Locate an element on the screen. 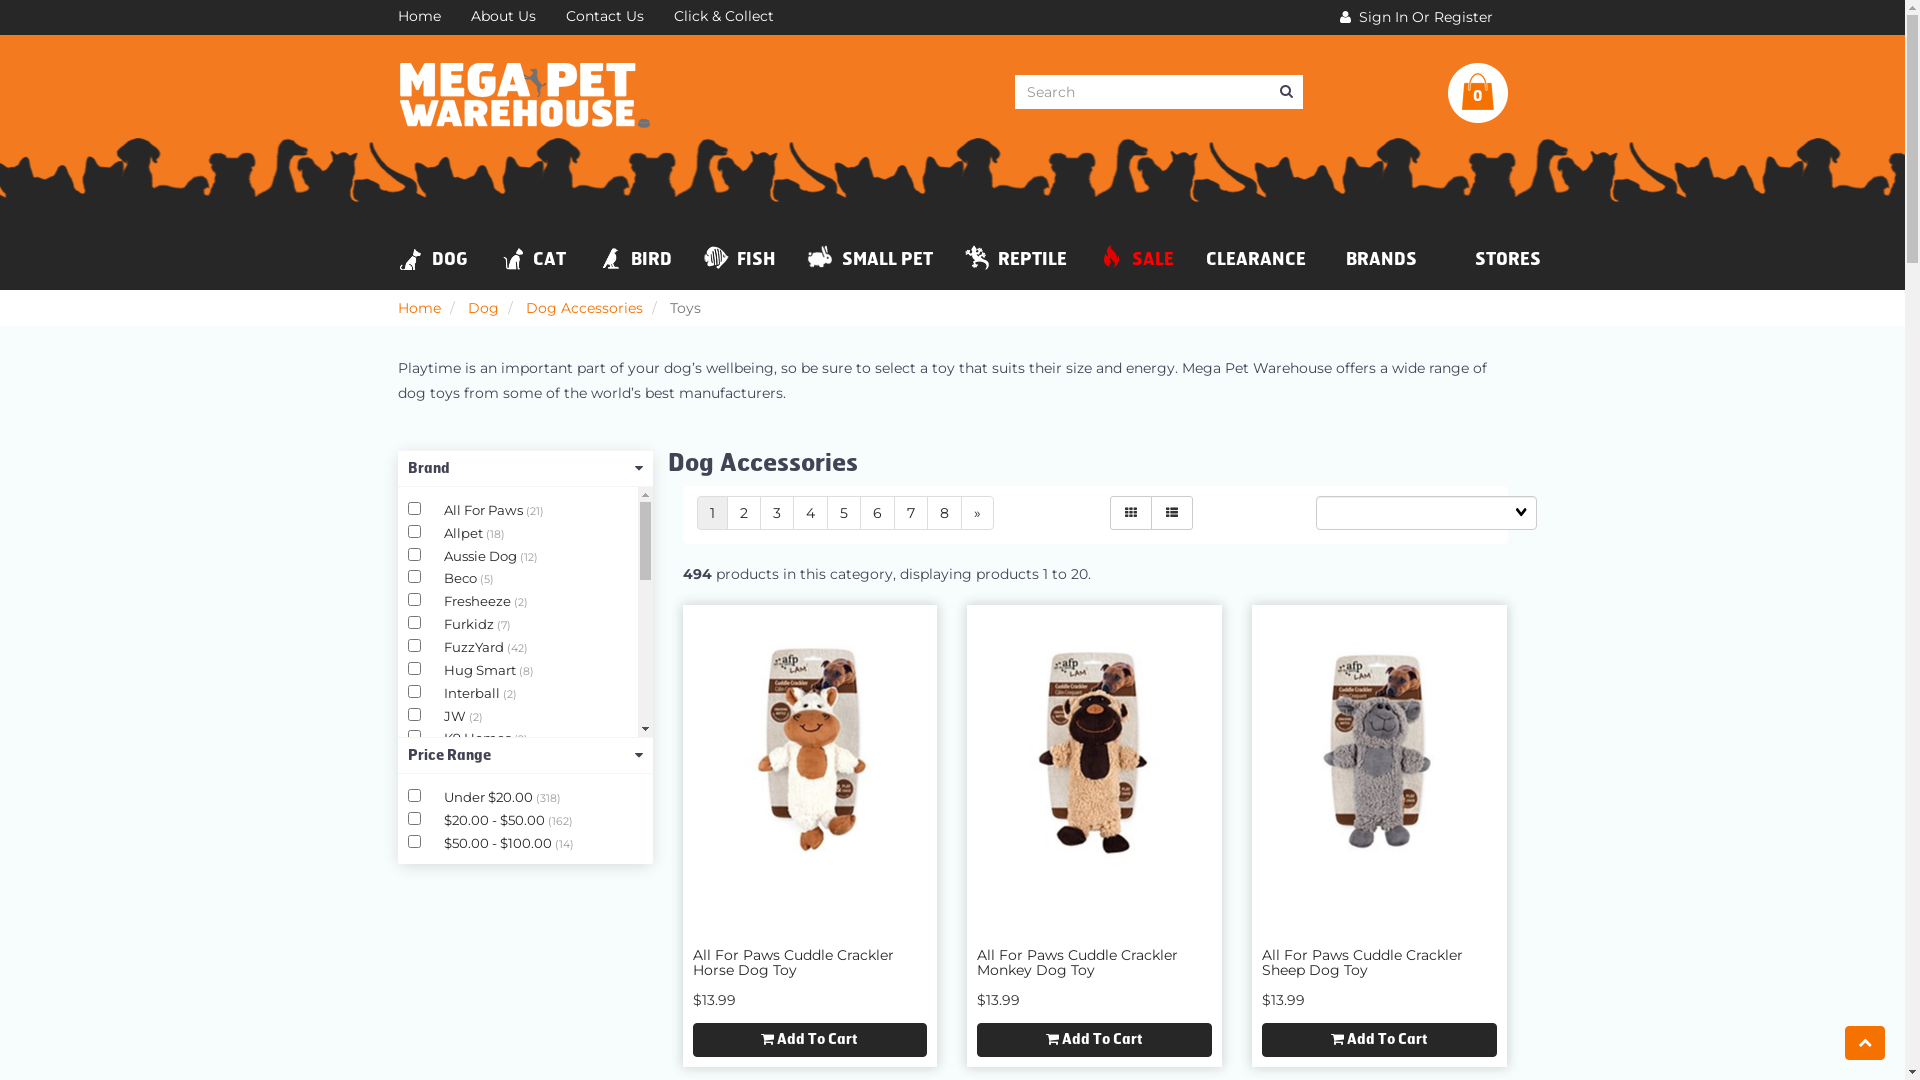 The image size is (1920, 1080). 7 is located at coordinates (911, 513).